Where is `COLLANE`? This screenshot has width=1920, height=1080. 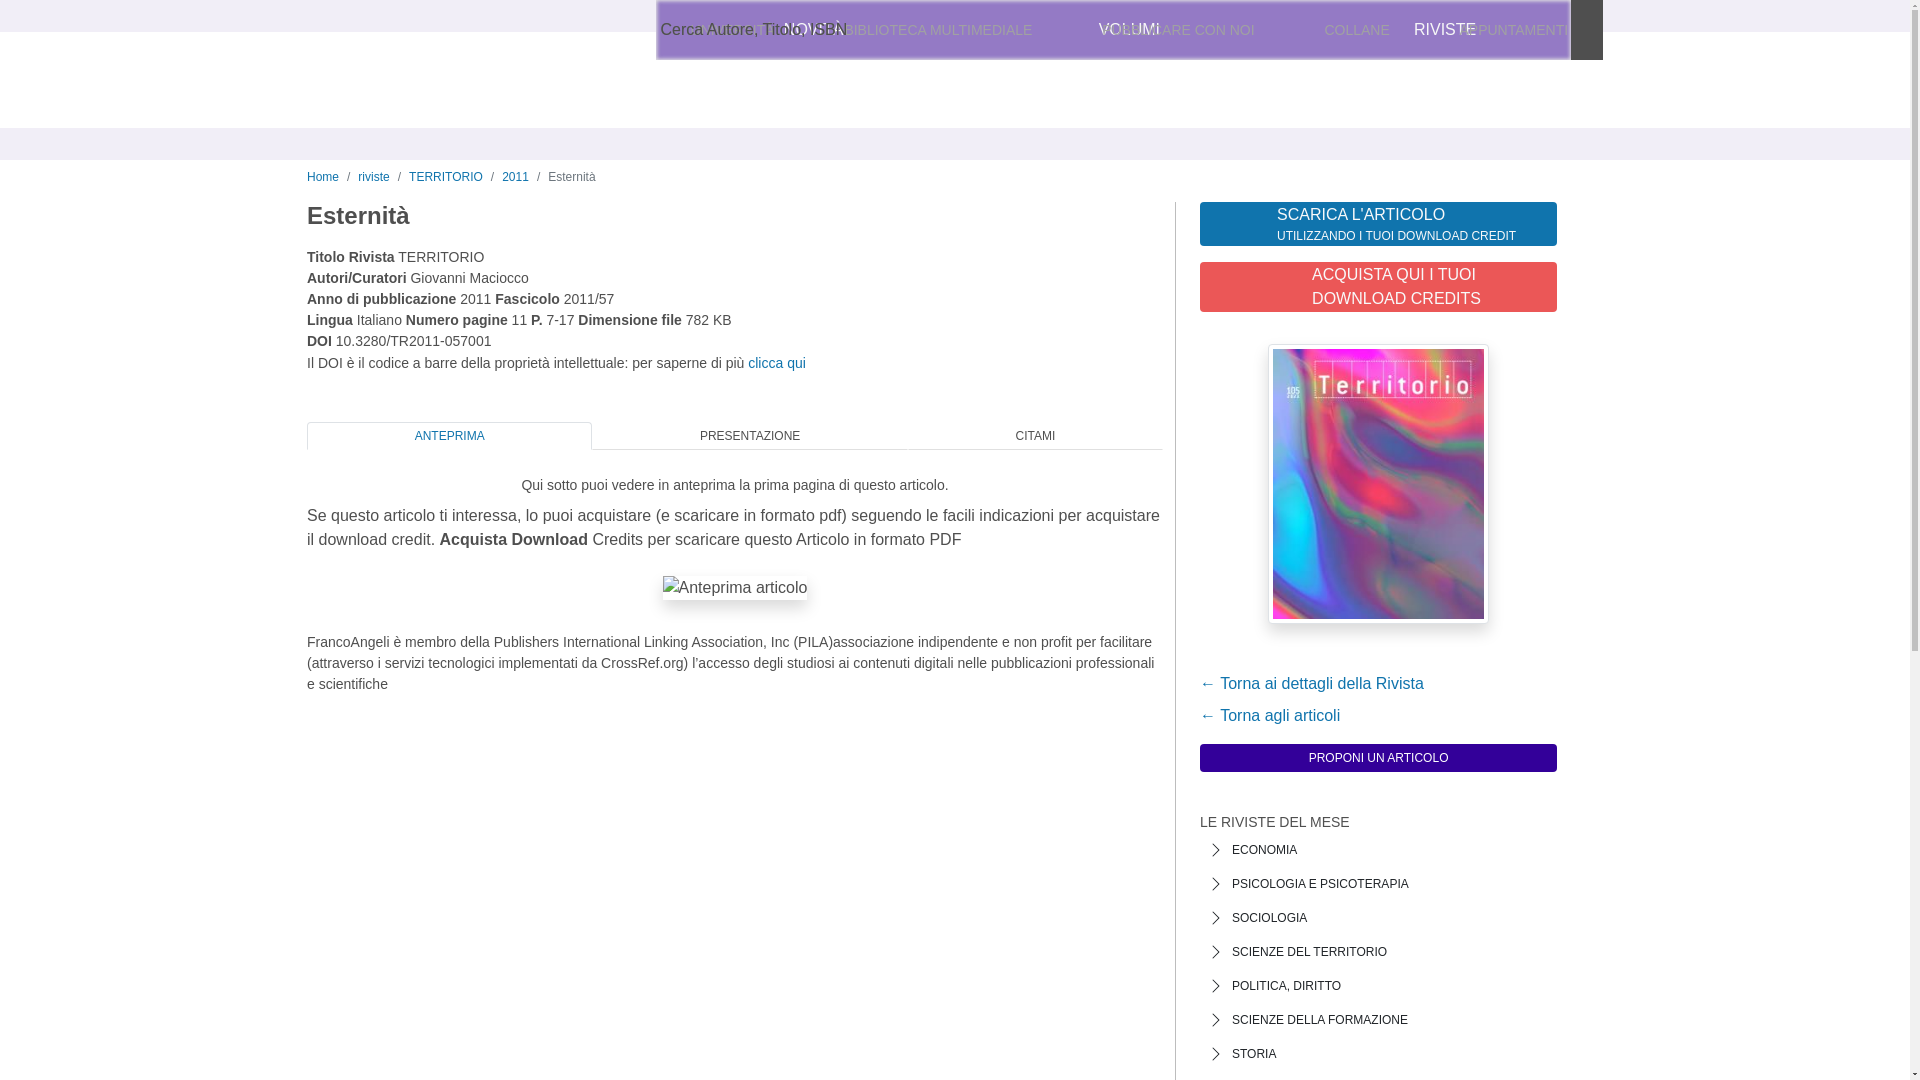
COLLANE is located at coordinates (1357, 30).